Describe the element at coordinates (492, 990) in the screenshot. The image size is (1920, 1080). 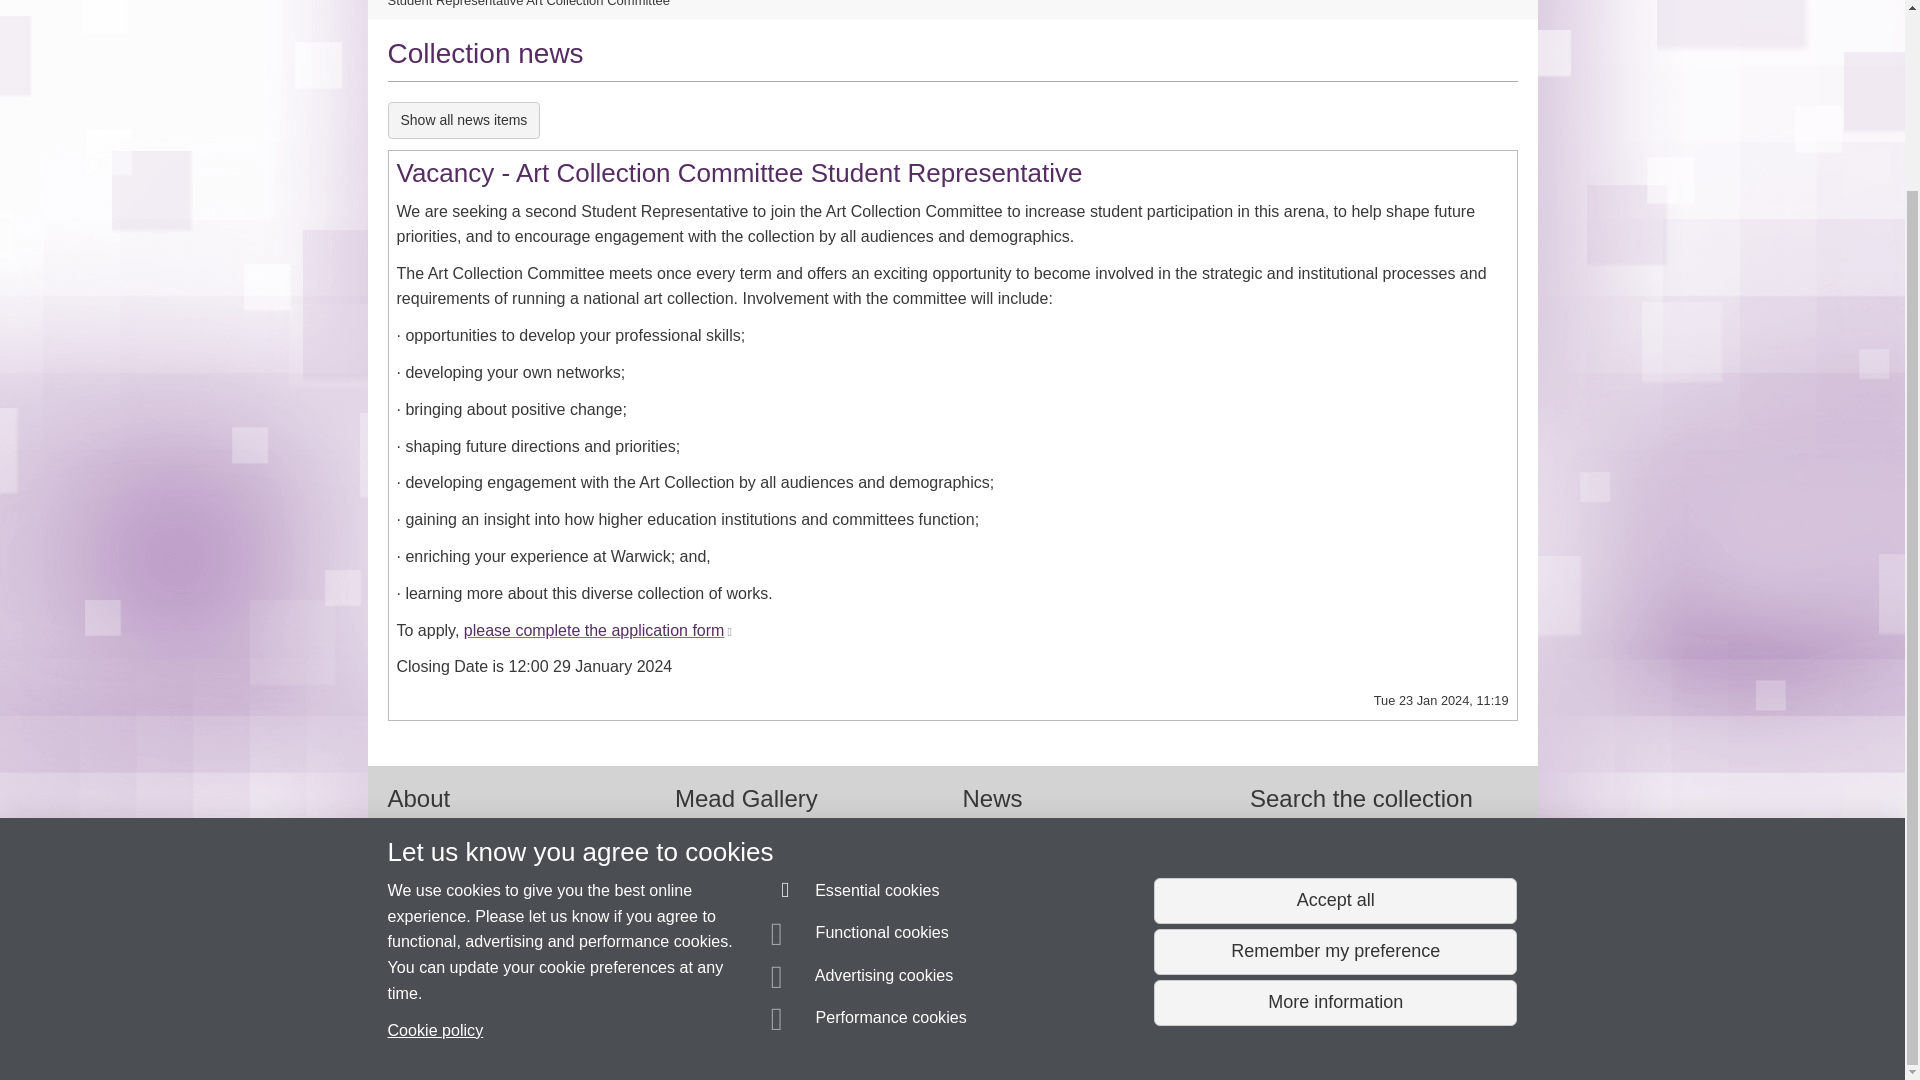
I see `Send an email to Liz Dooley` at that location.